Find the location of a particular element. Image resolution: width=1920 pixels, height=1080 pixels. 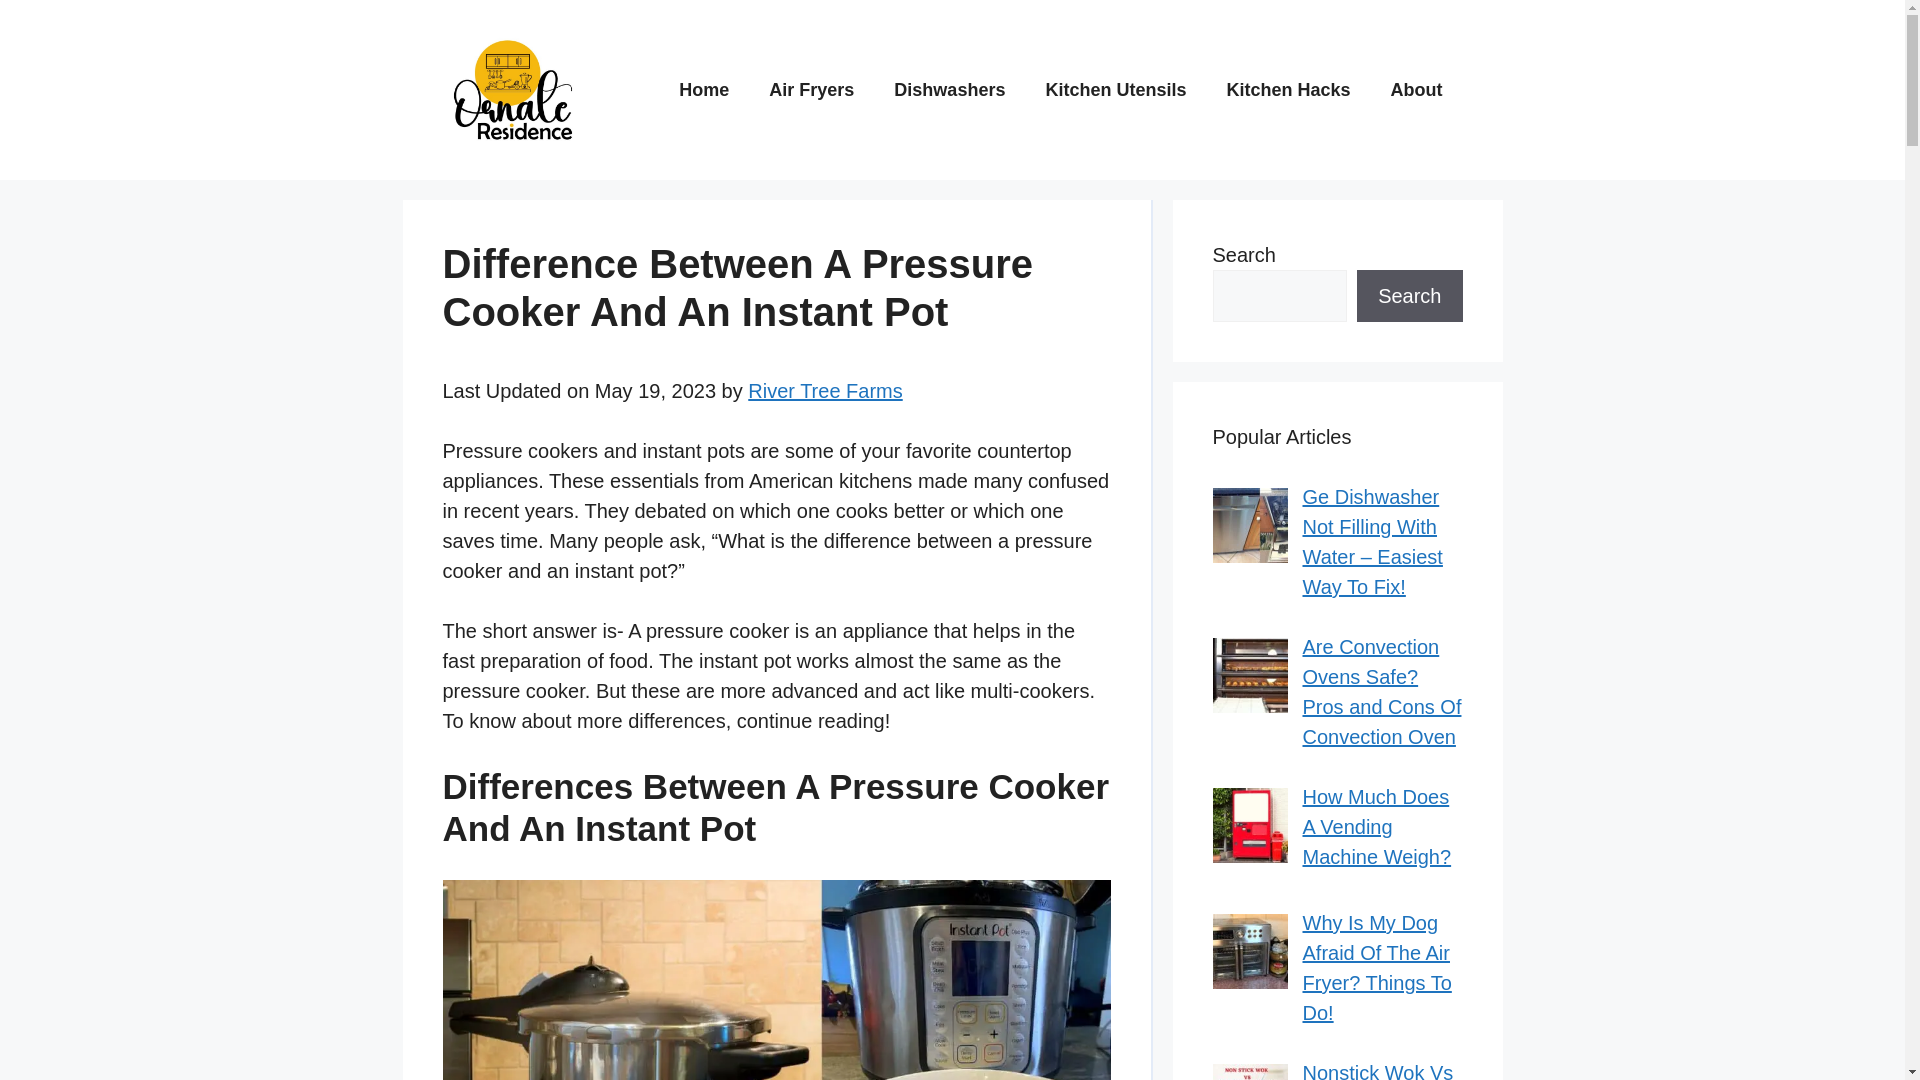

Nonstick Wok Vs Carbon Steel Wok: Which Is Better? is located at coordinates (1377, 1070).